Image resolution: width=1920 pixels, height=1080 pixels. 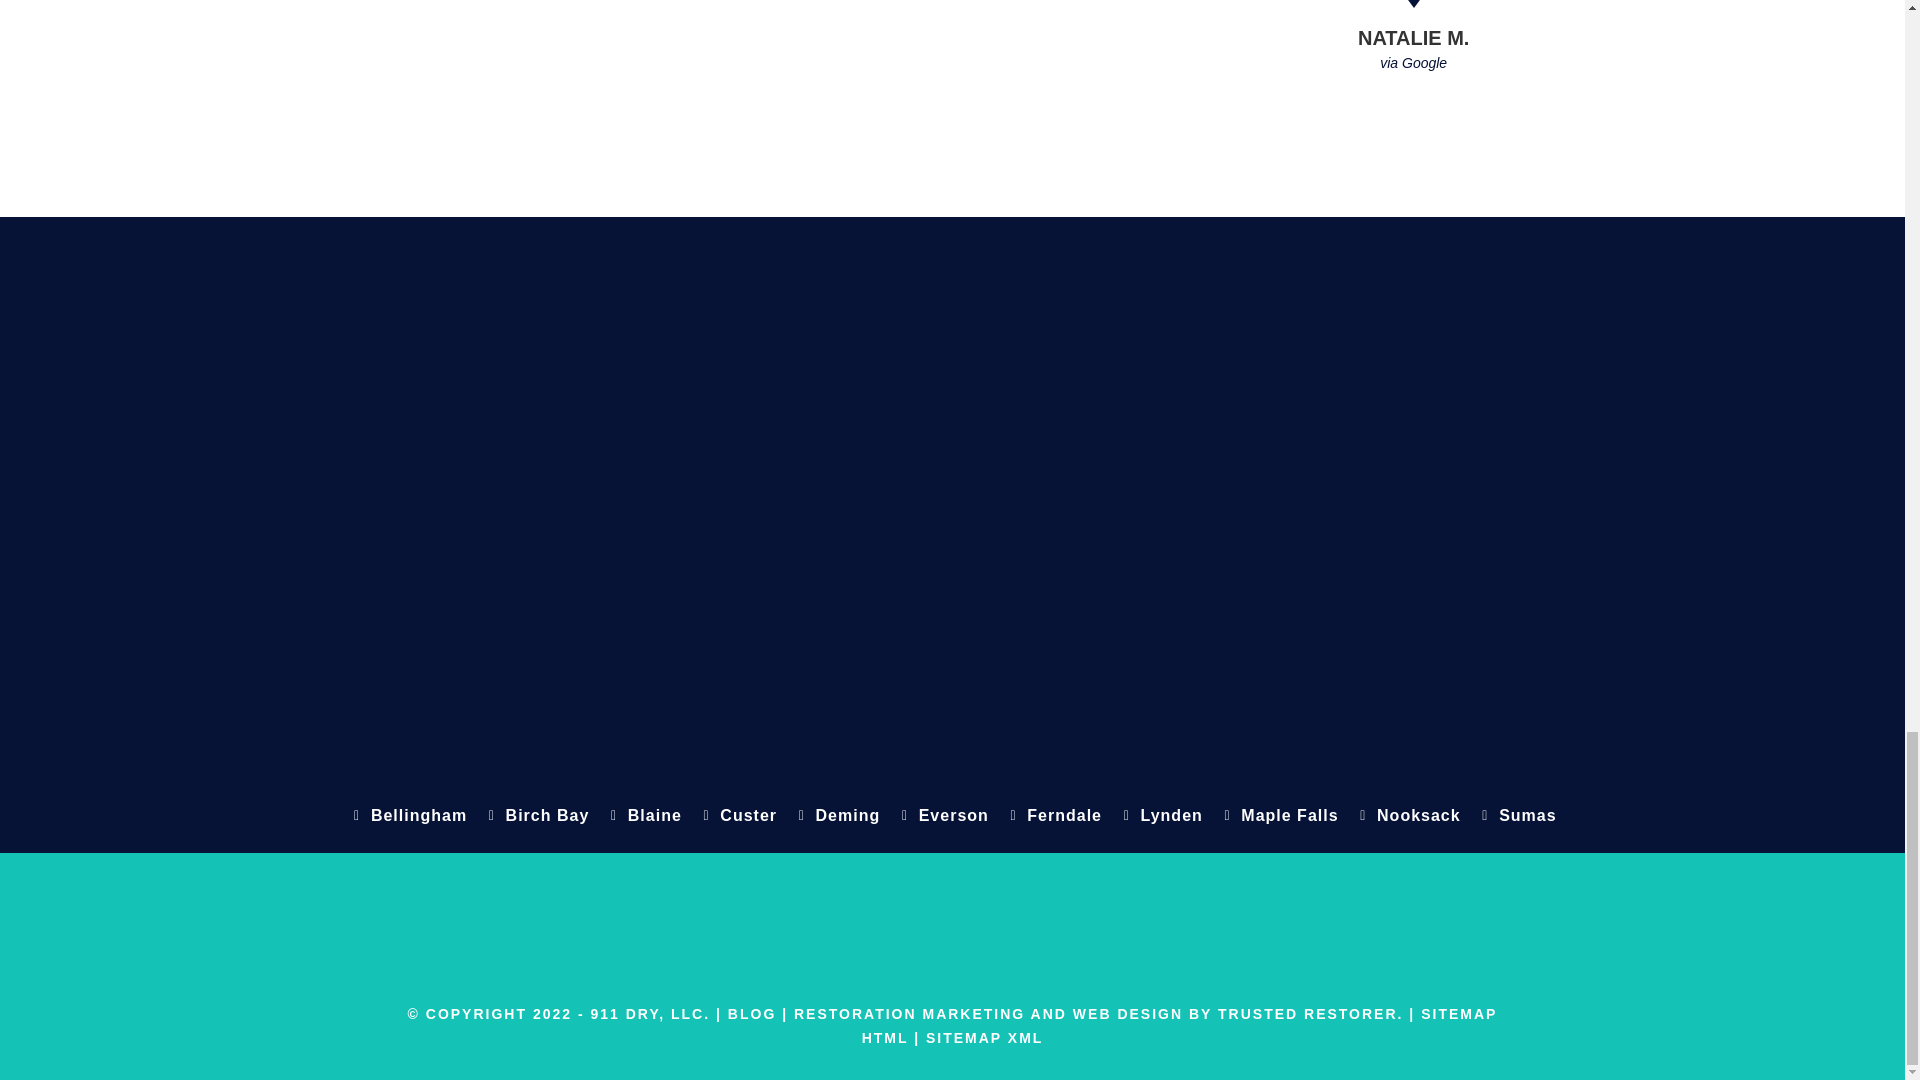 I want to click on Ferndale, so click(x=1053, y=816).